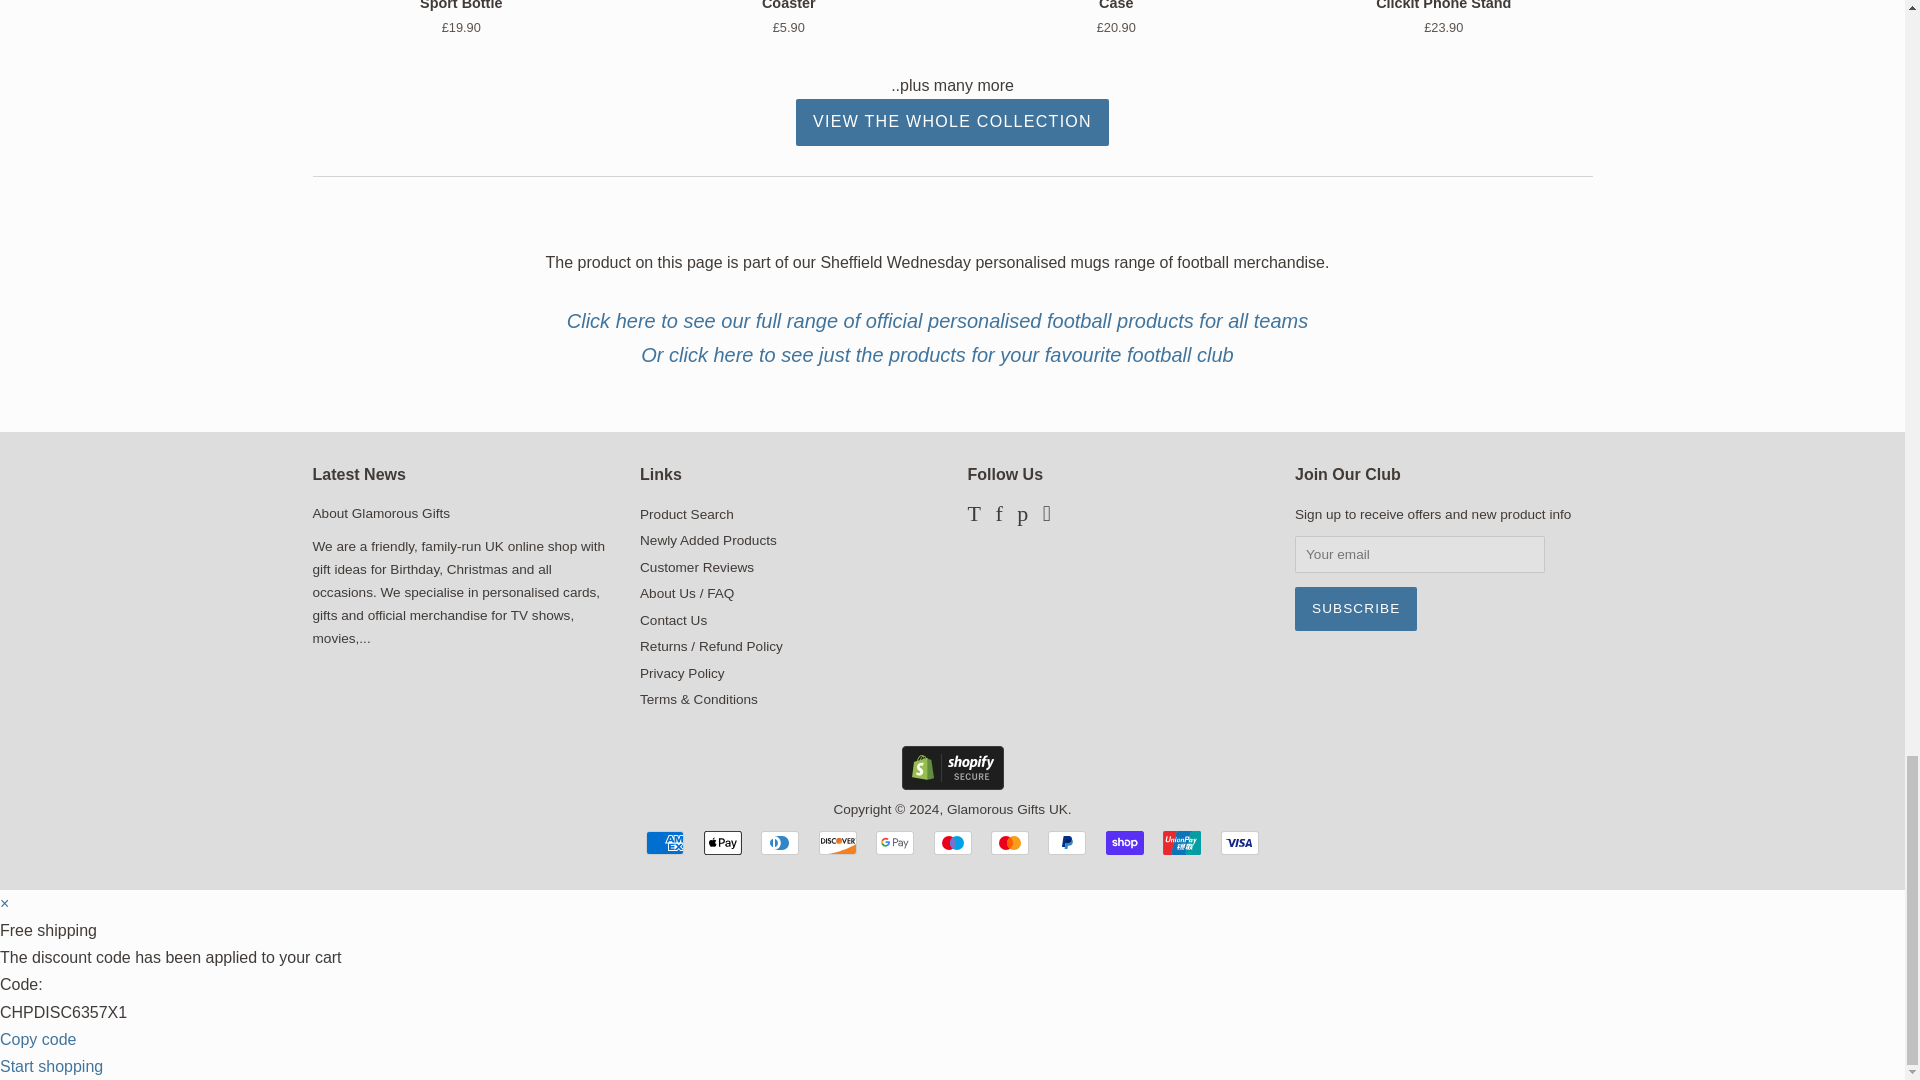 The height and width of the screenshot is (1080, 1920). Describe the element at coordinates (952, 842) in the screenshot. I see `Maestro` at that location.